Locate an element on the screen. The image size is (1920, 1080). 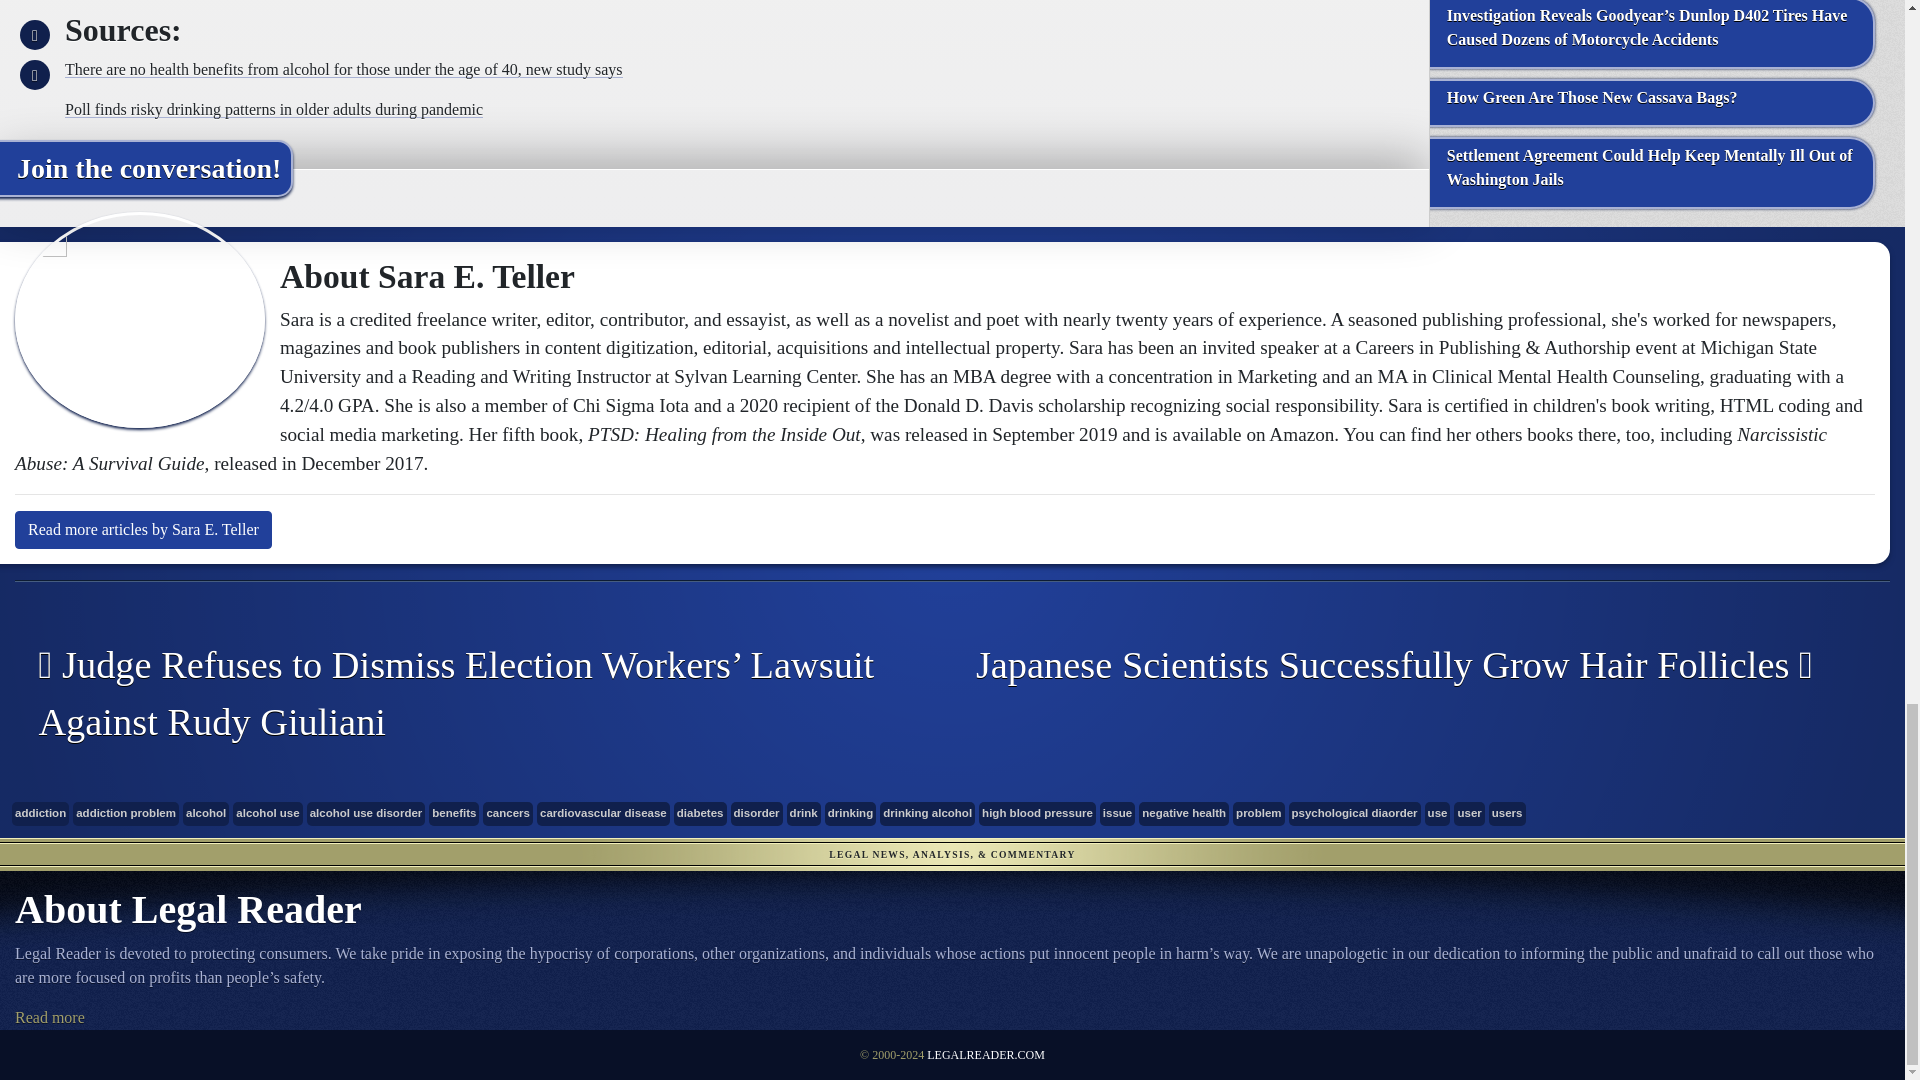
Read more articles by Sara E. Teller is located at coordinates (144, 529).